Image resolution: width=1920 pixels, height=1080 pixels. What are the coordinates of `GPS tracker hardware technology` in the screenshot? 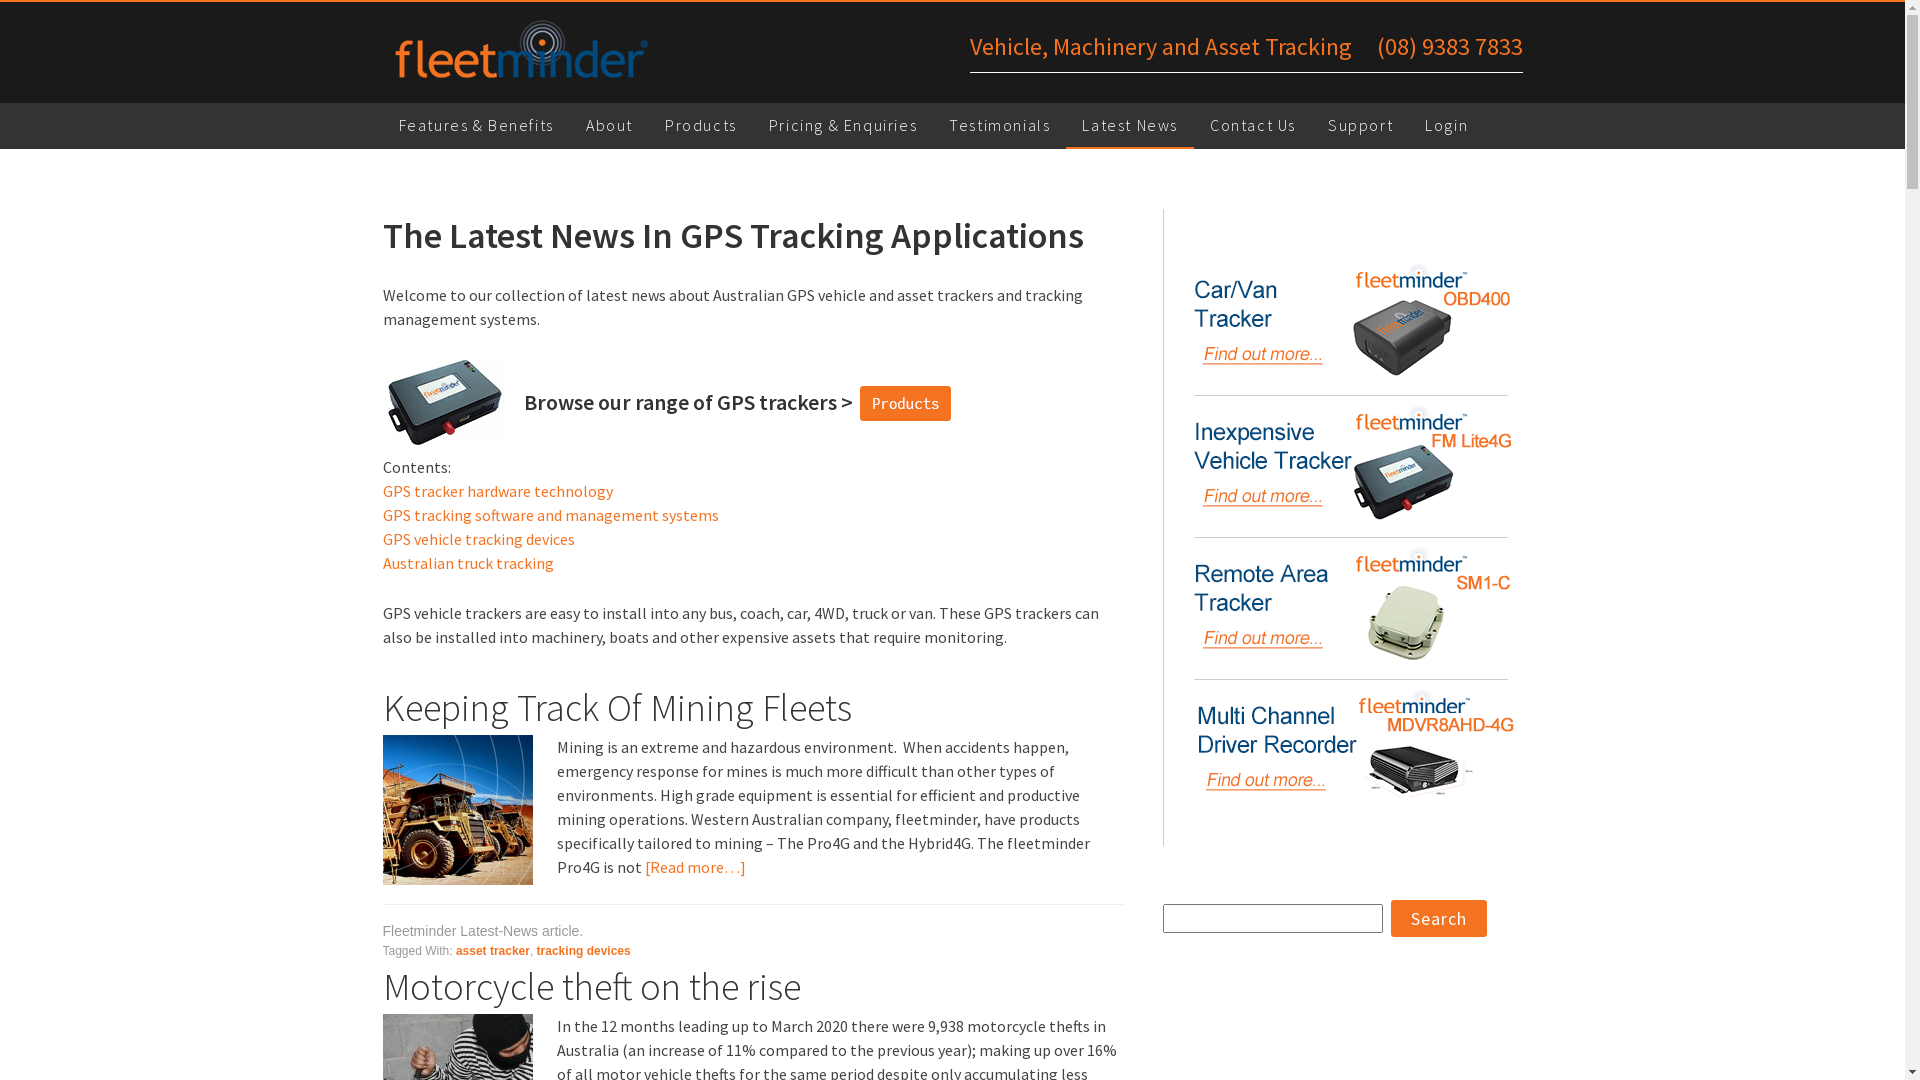 It's located at (497, 491).